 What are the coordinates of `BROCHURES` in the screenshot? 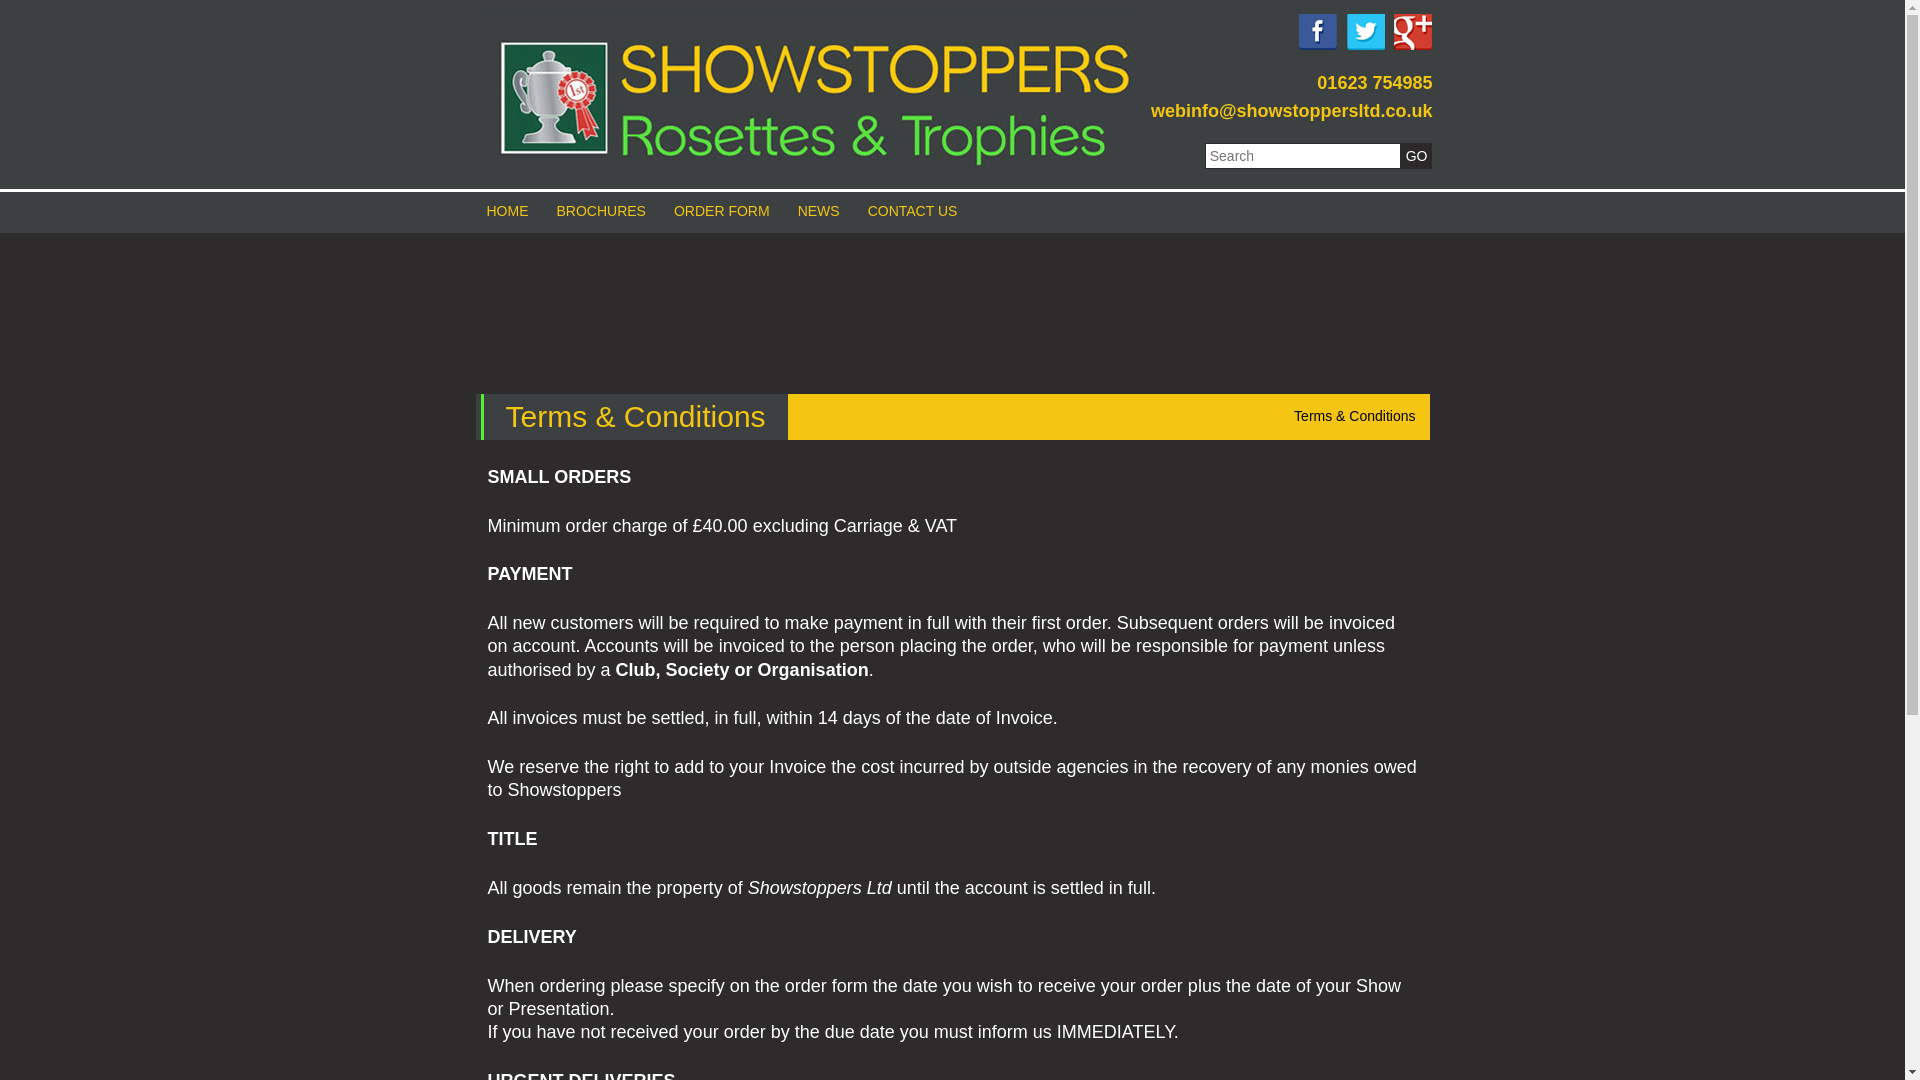 It's located at (600, 212).